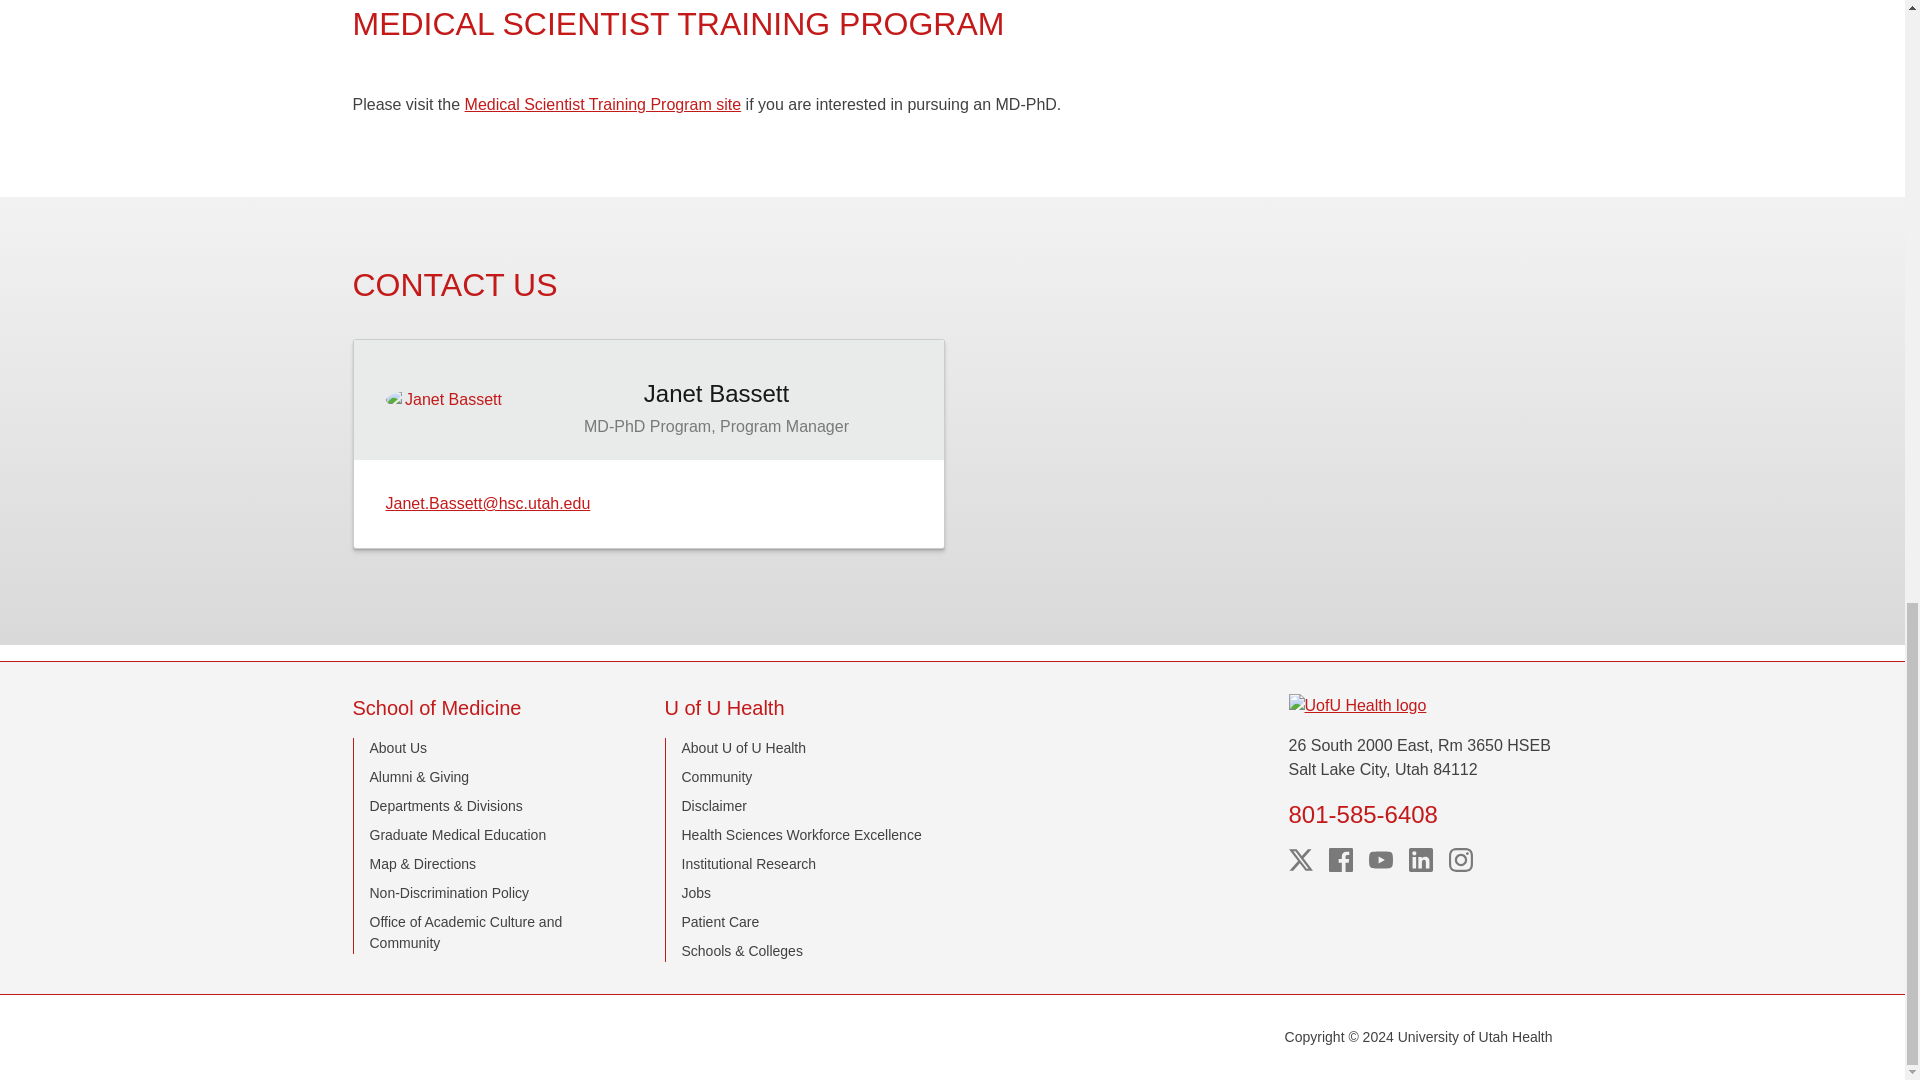 The width and height of the screenshot is (1920, 1080). I want to click on University of Utah Healthcare, so click(1420, 706).